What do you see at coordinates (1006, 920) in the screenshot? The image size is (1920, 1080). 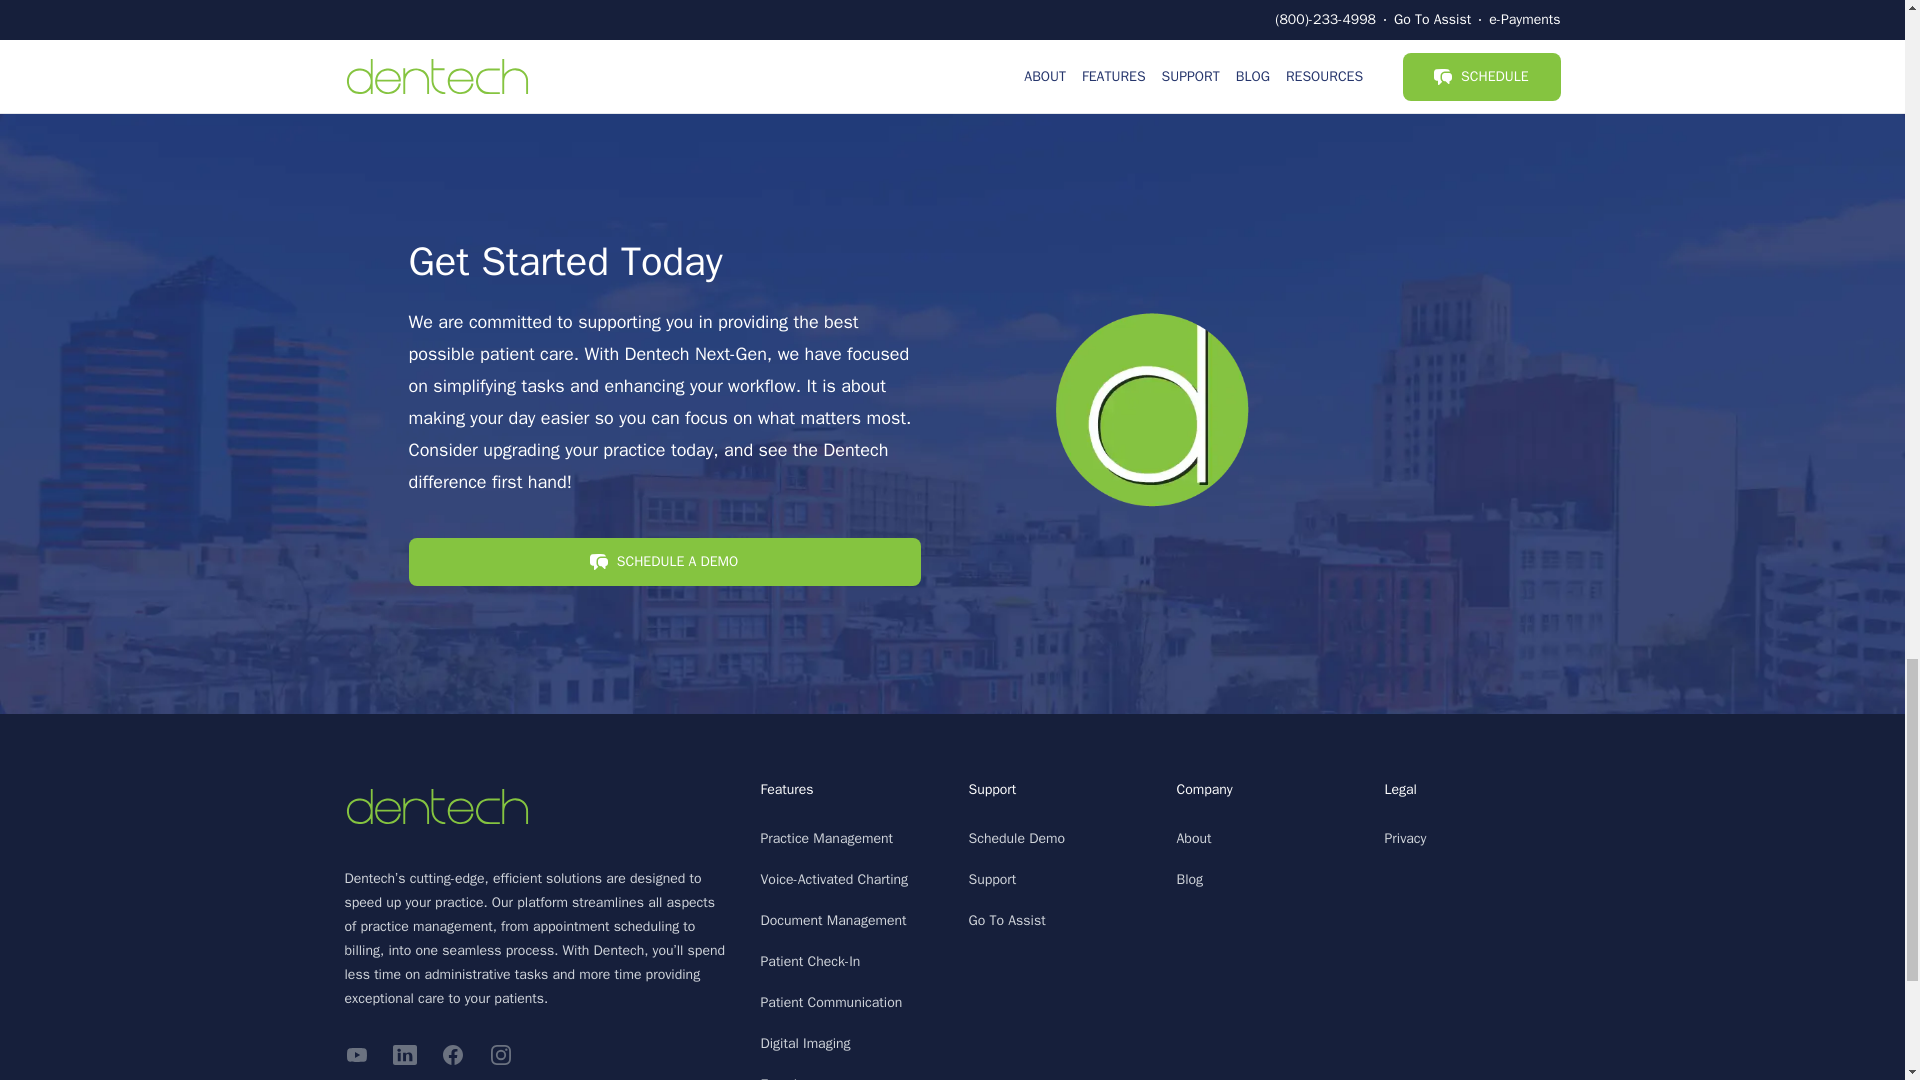 I see `Go To Assist` at bounding box center [1006, 920].